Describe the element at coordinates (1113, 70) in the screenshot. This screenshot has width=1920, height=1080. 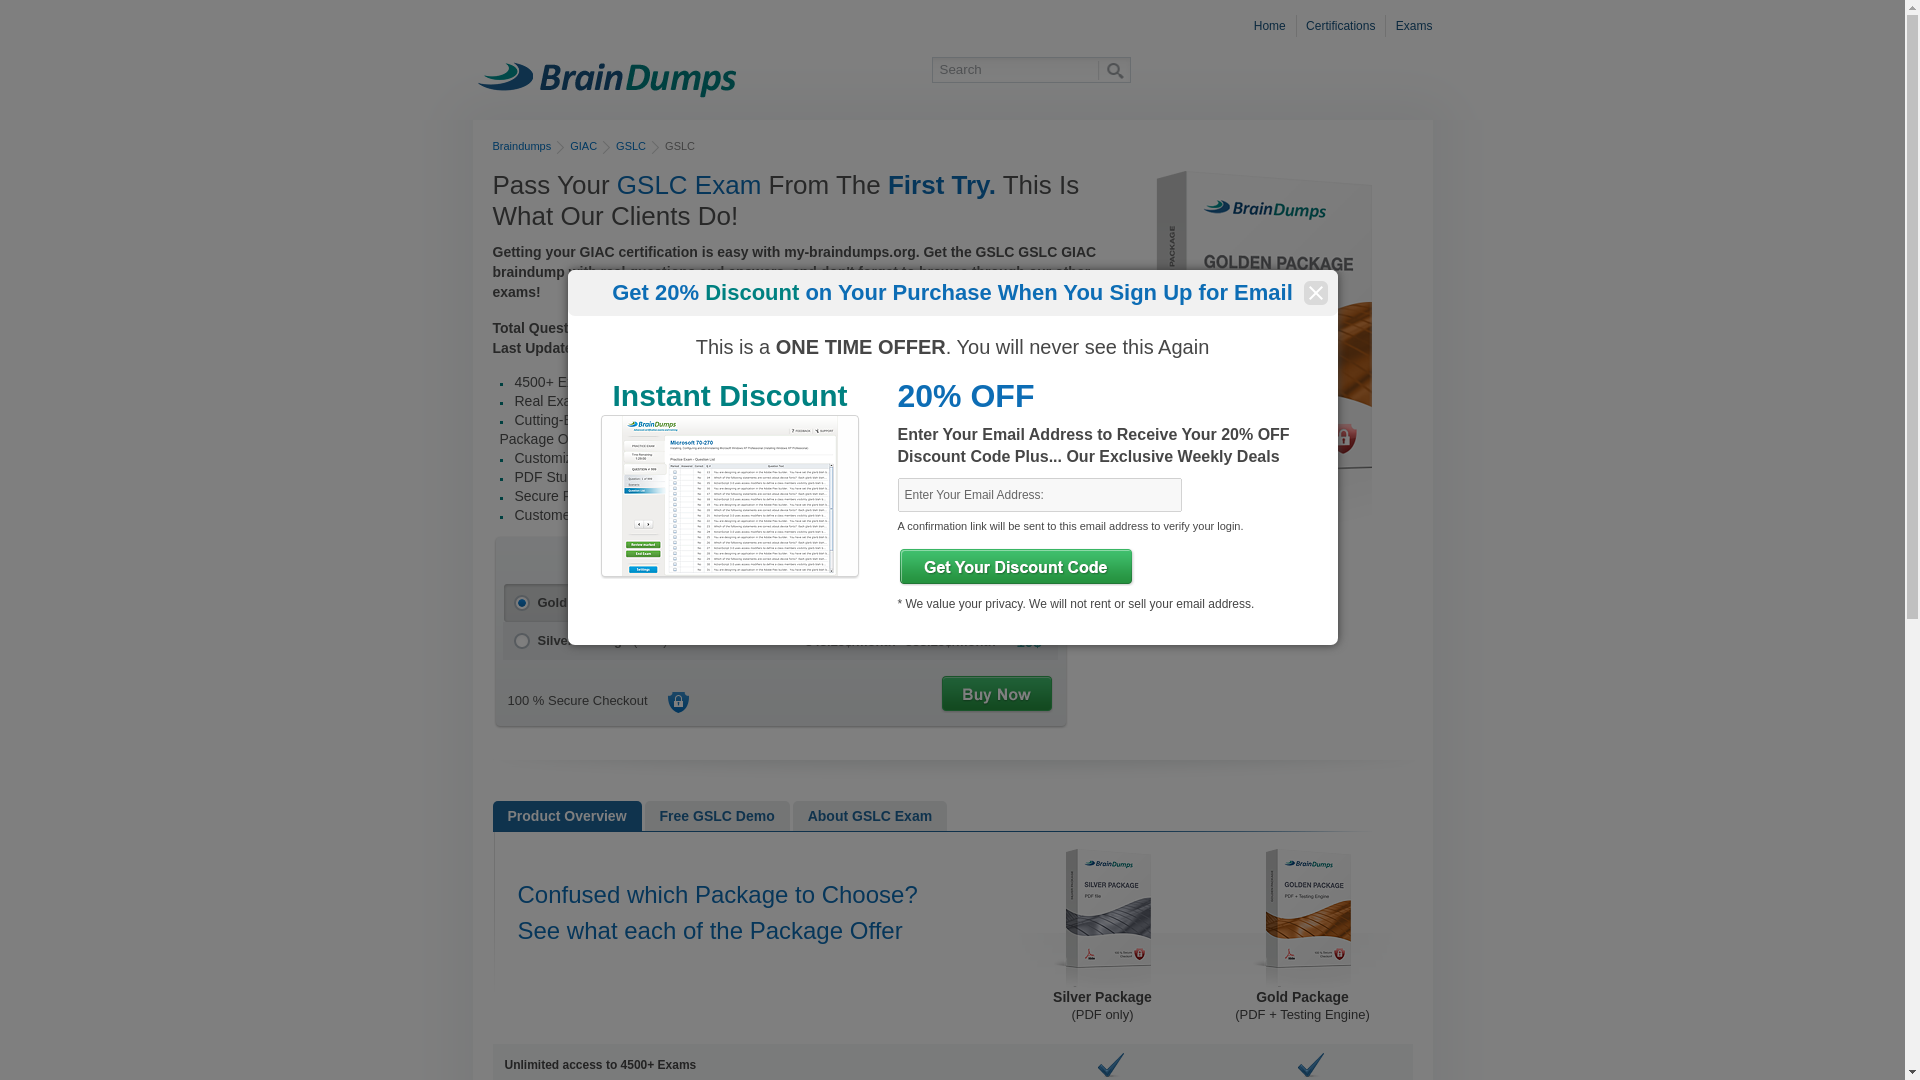
I see `Search` at that location.